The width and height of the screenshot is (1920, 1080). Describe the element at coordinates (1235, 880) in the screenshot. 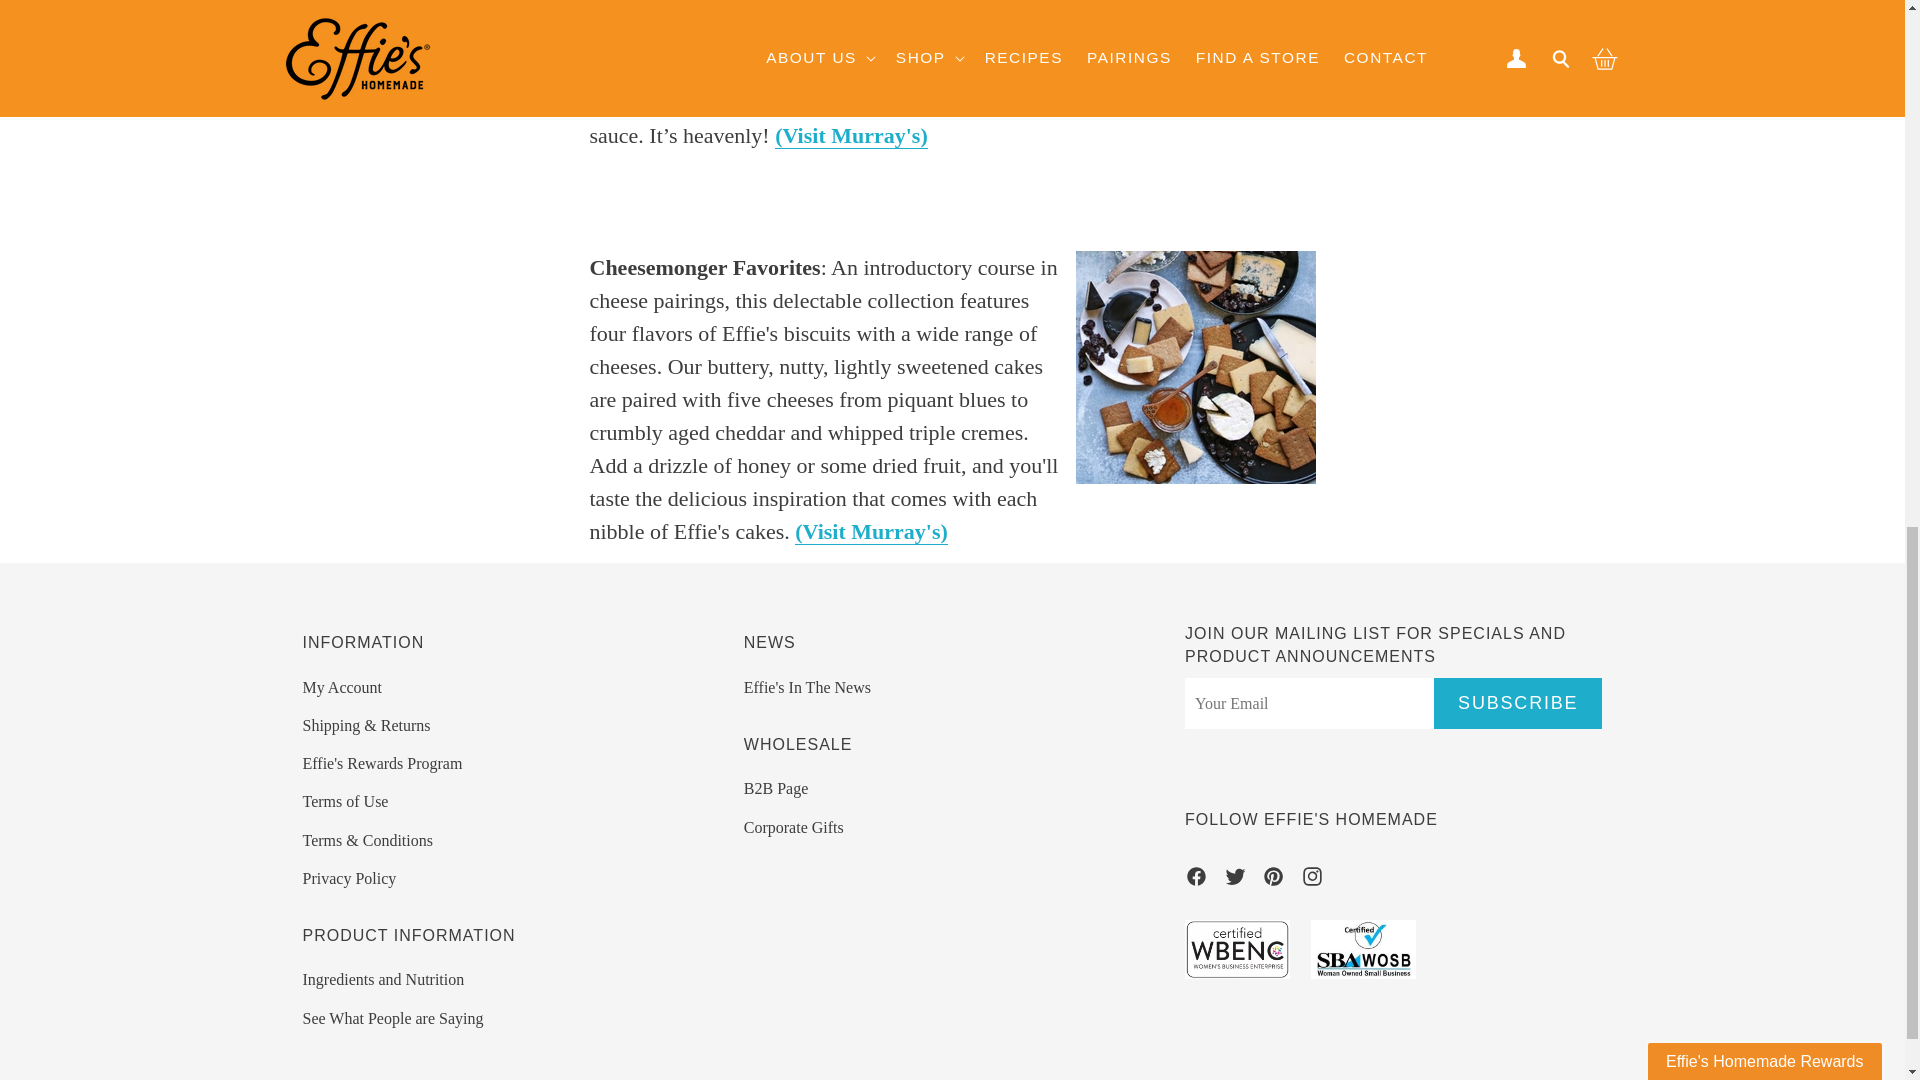

I see `Twitter` at that location.